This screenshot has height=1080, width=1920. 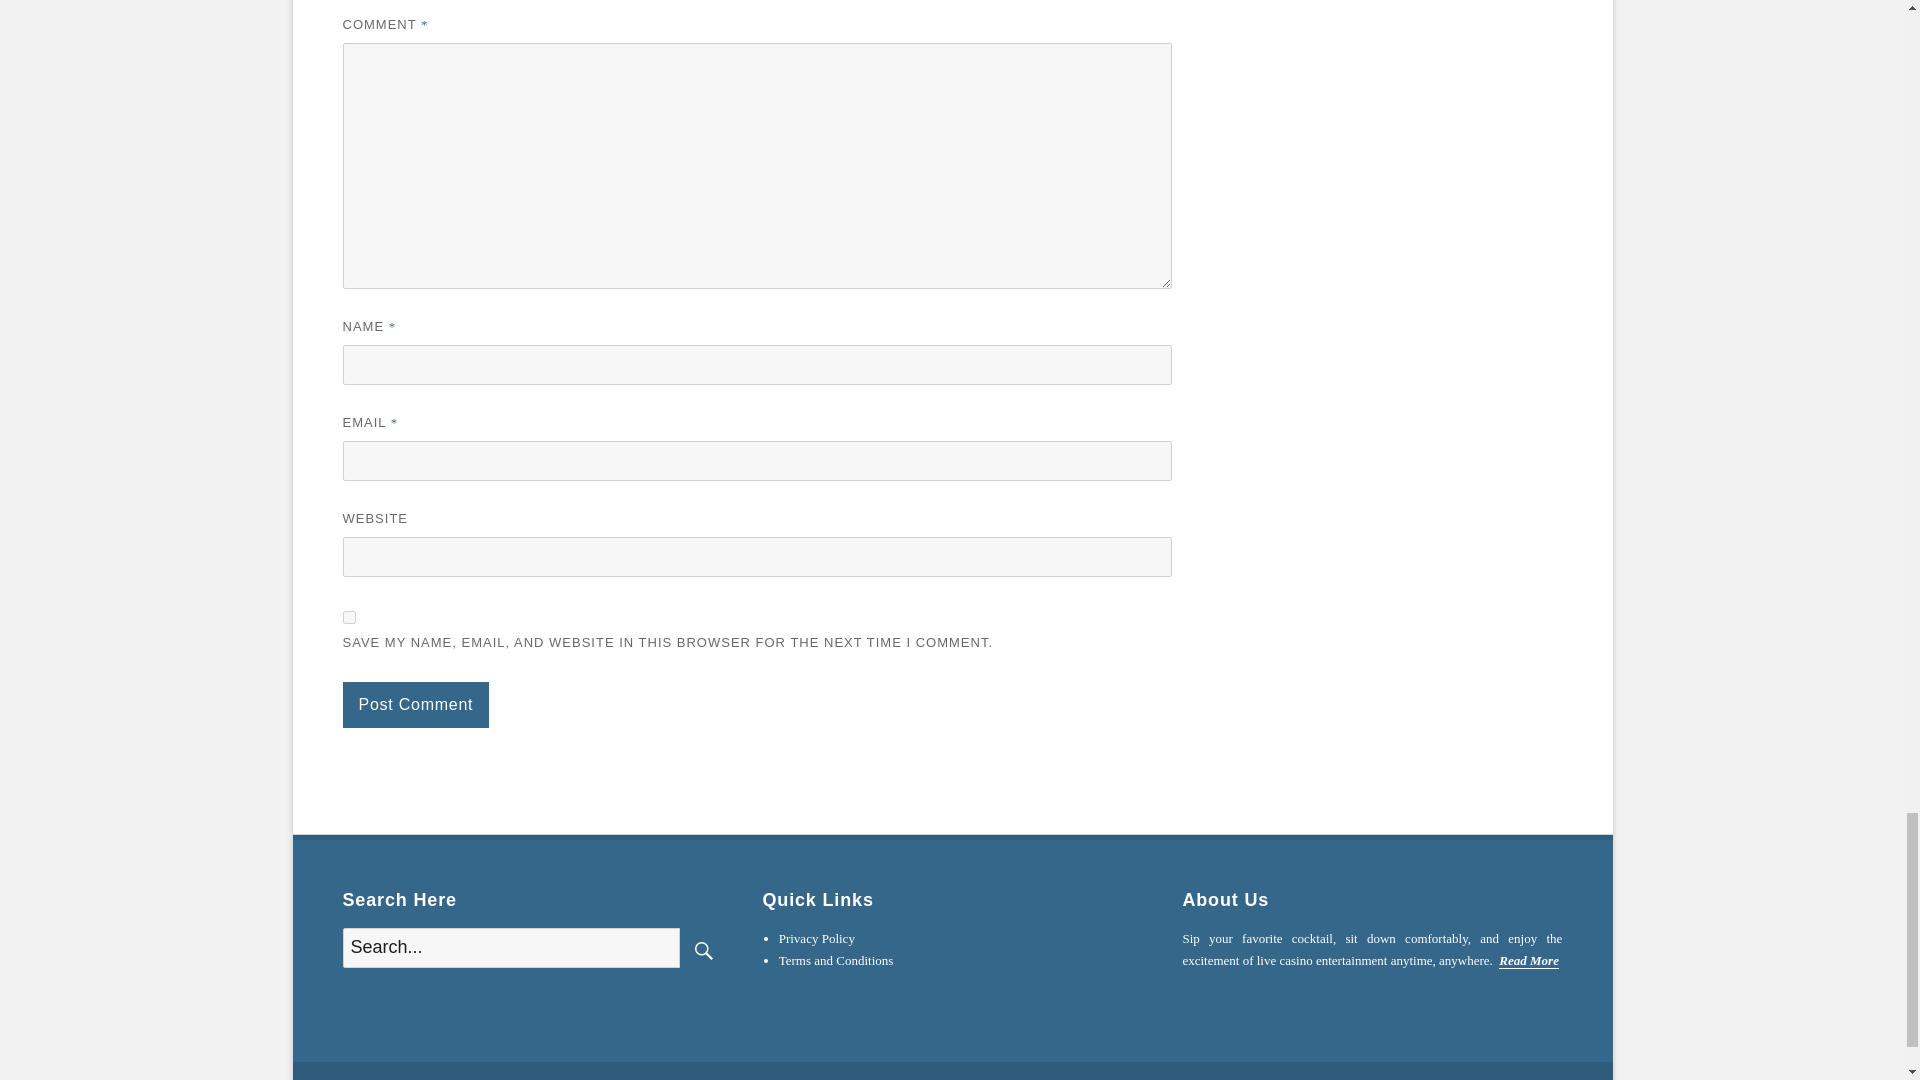 I want to click on Post Comment, so click(x=415, y=704).